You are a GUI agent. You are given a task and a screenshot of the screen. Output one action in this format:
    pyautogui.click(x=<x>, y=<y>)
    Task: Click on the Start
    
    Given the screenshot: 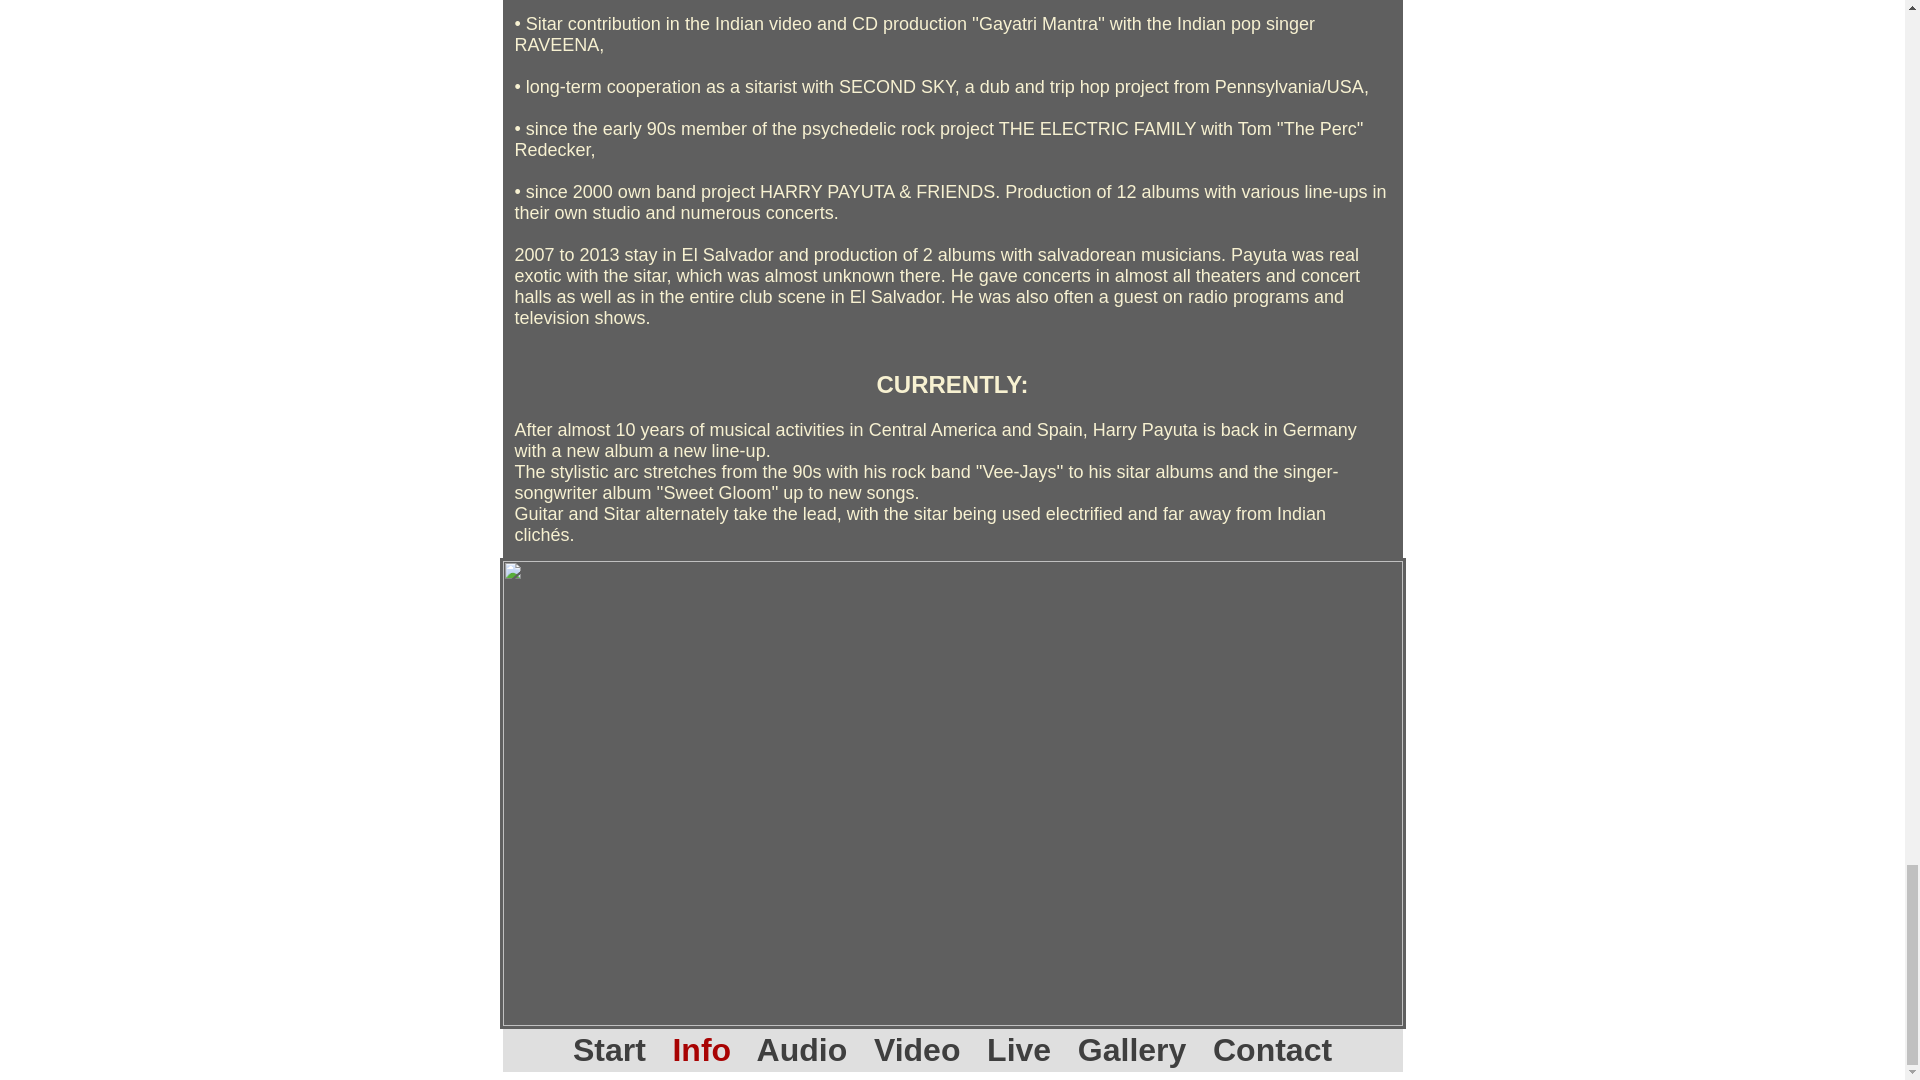 What is the action you would take?
    pyautogui.click(x=608, y=1050)
    